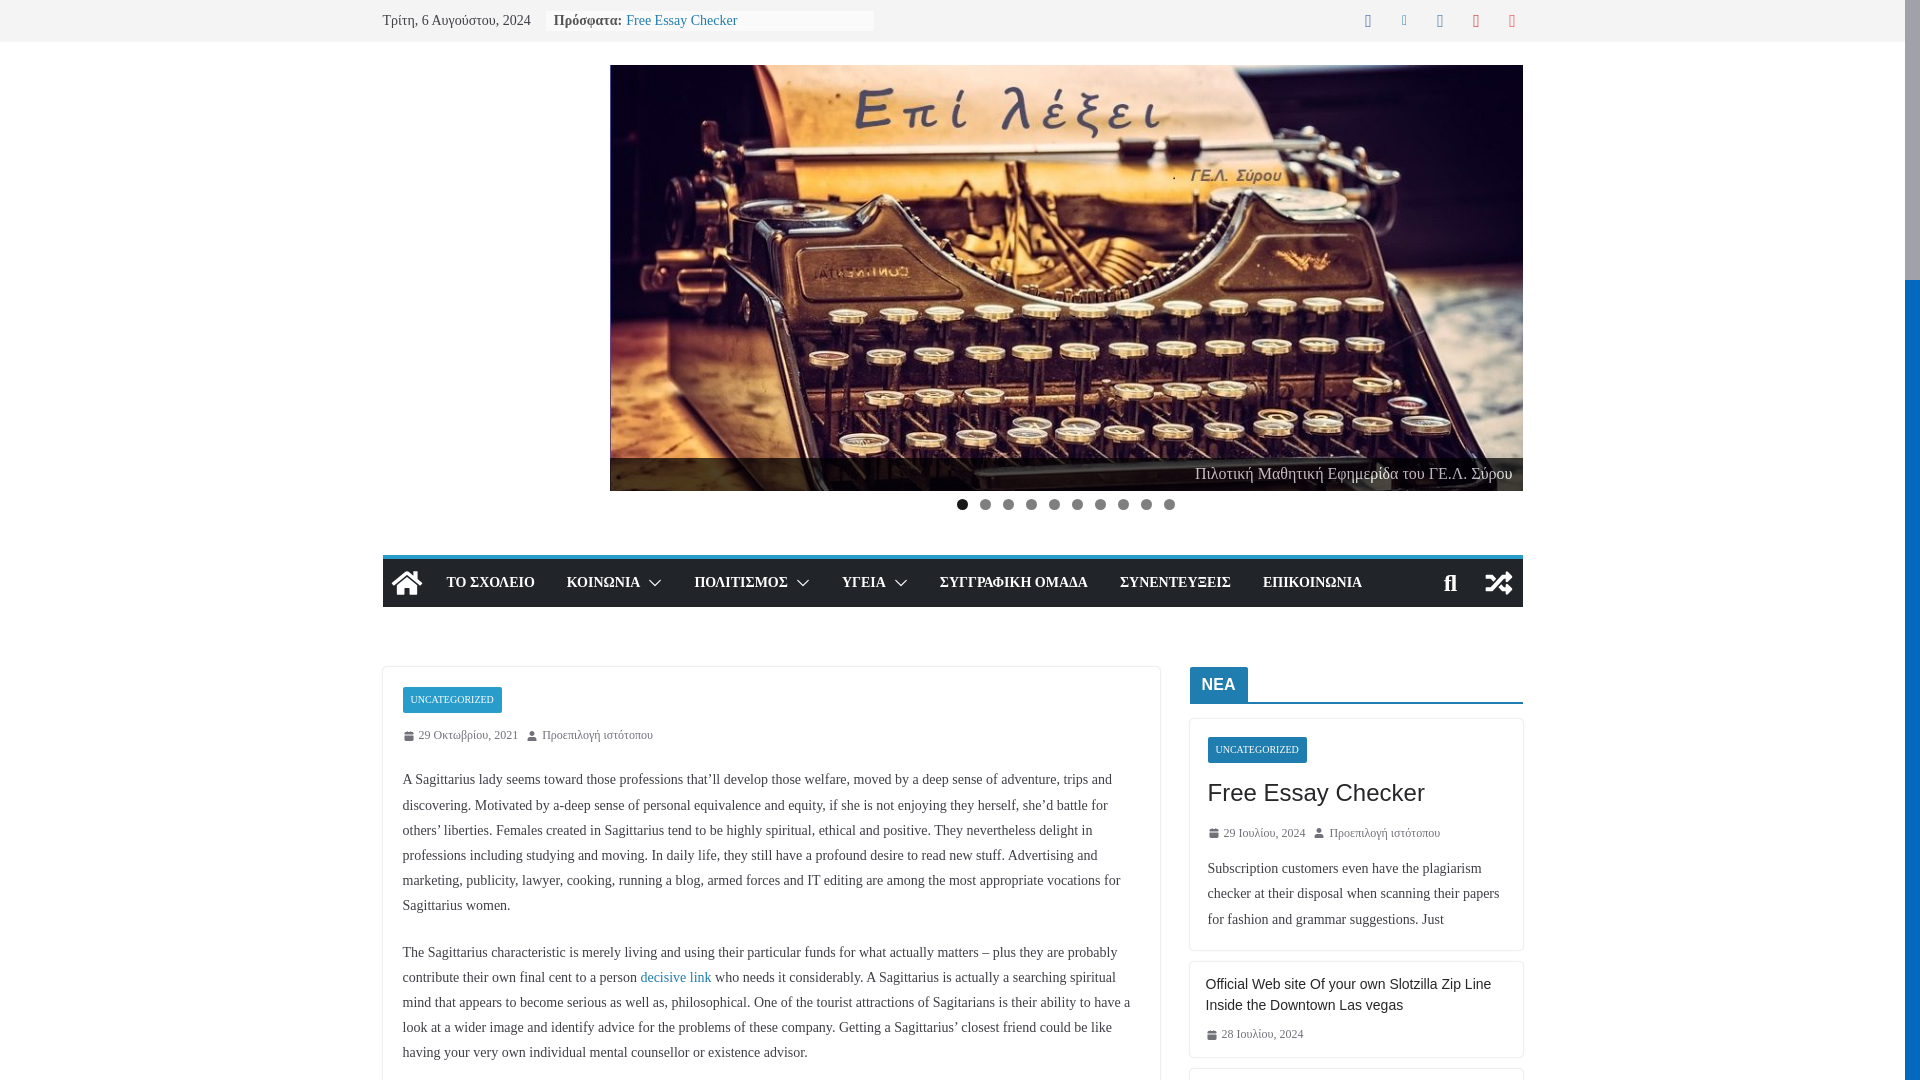 This screenshot has height=1080, width=1920. Describe the element at coordinates (681, 20) in the screenshot. I see `Free Essay Checker` at that location.